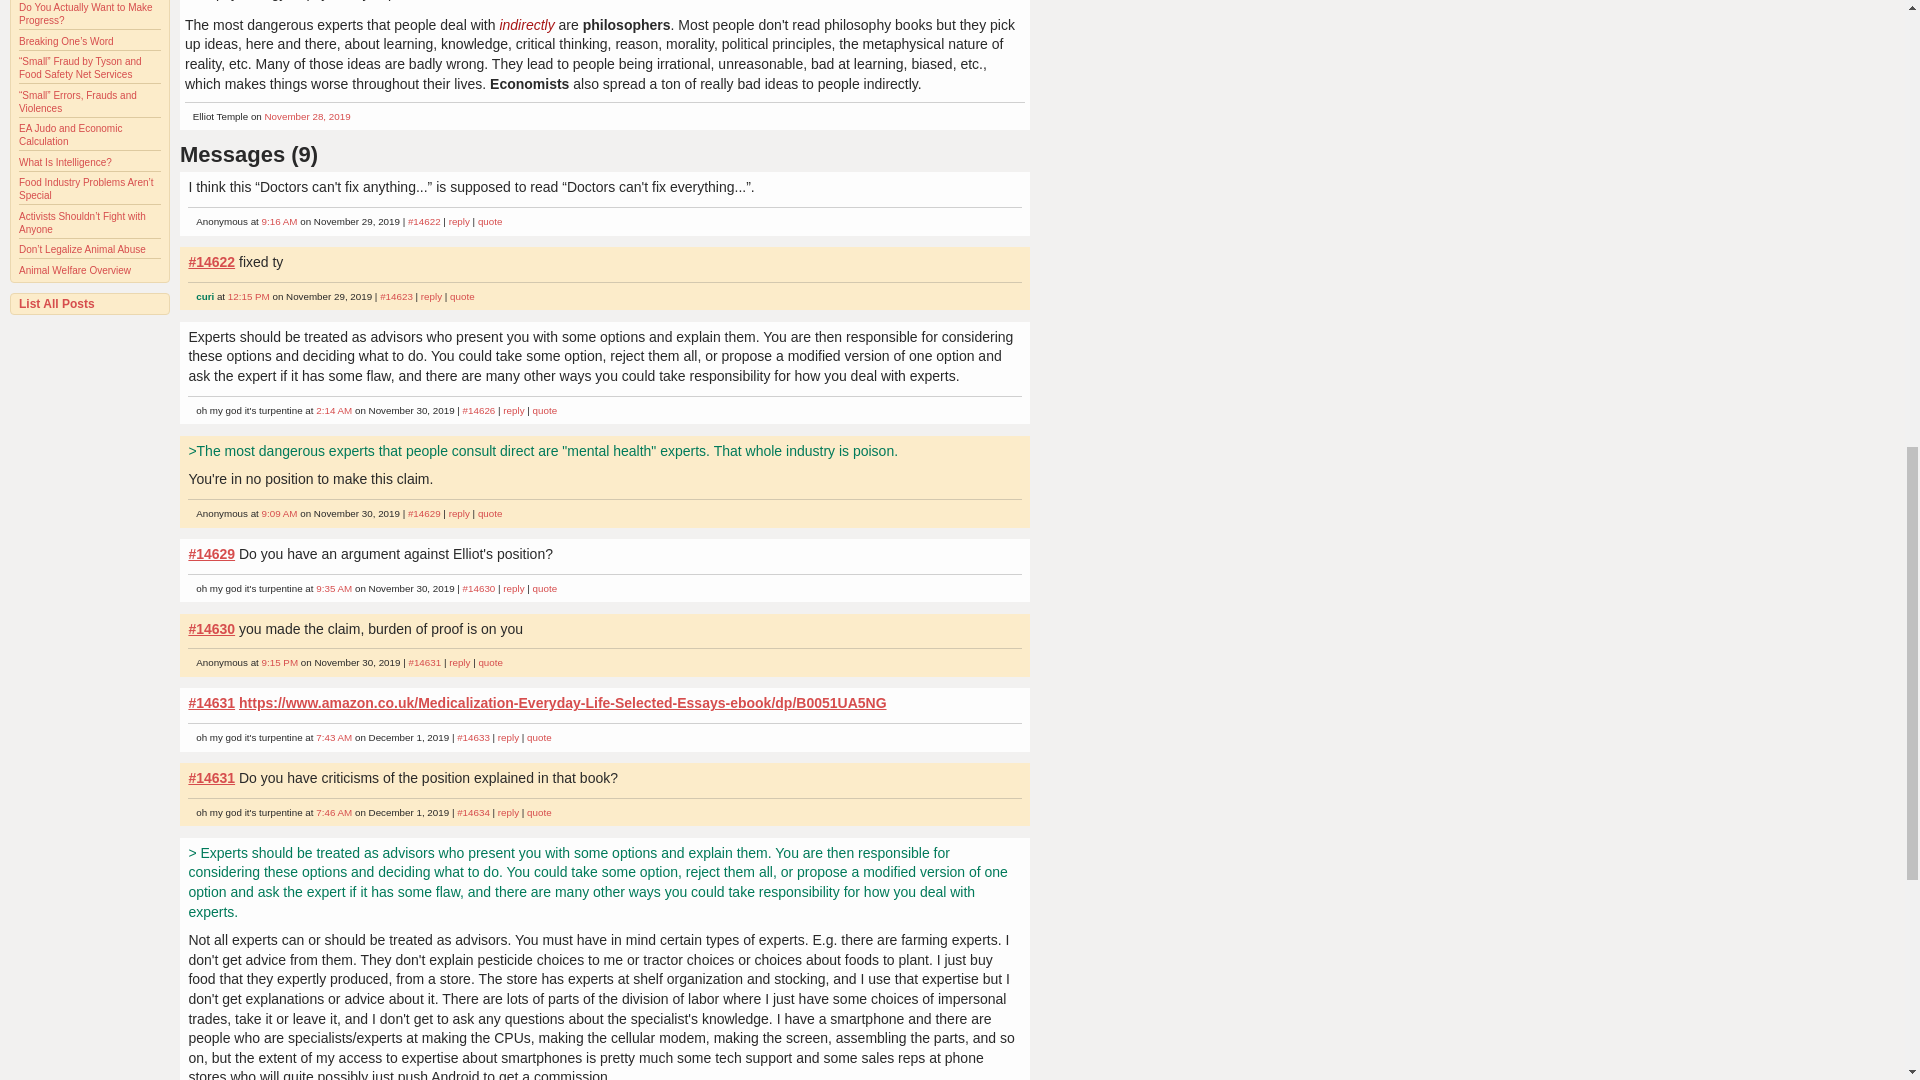  Describe the element at coordinates (65, 162) in the screenshot. I see `What Is Intelligence?` at that location.